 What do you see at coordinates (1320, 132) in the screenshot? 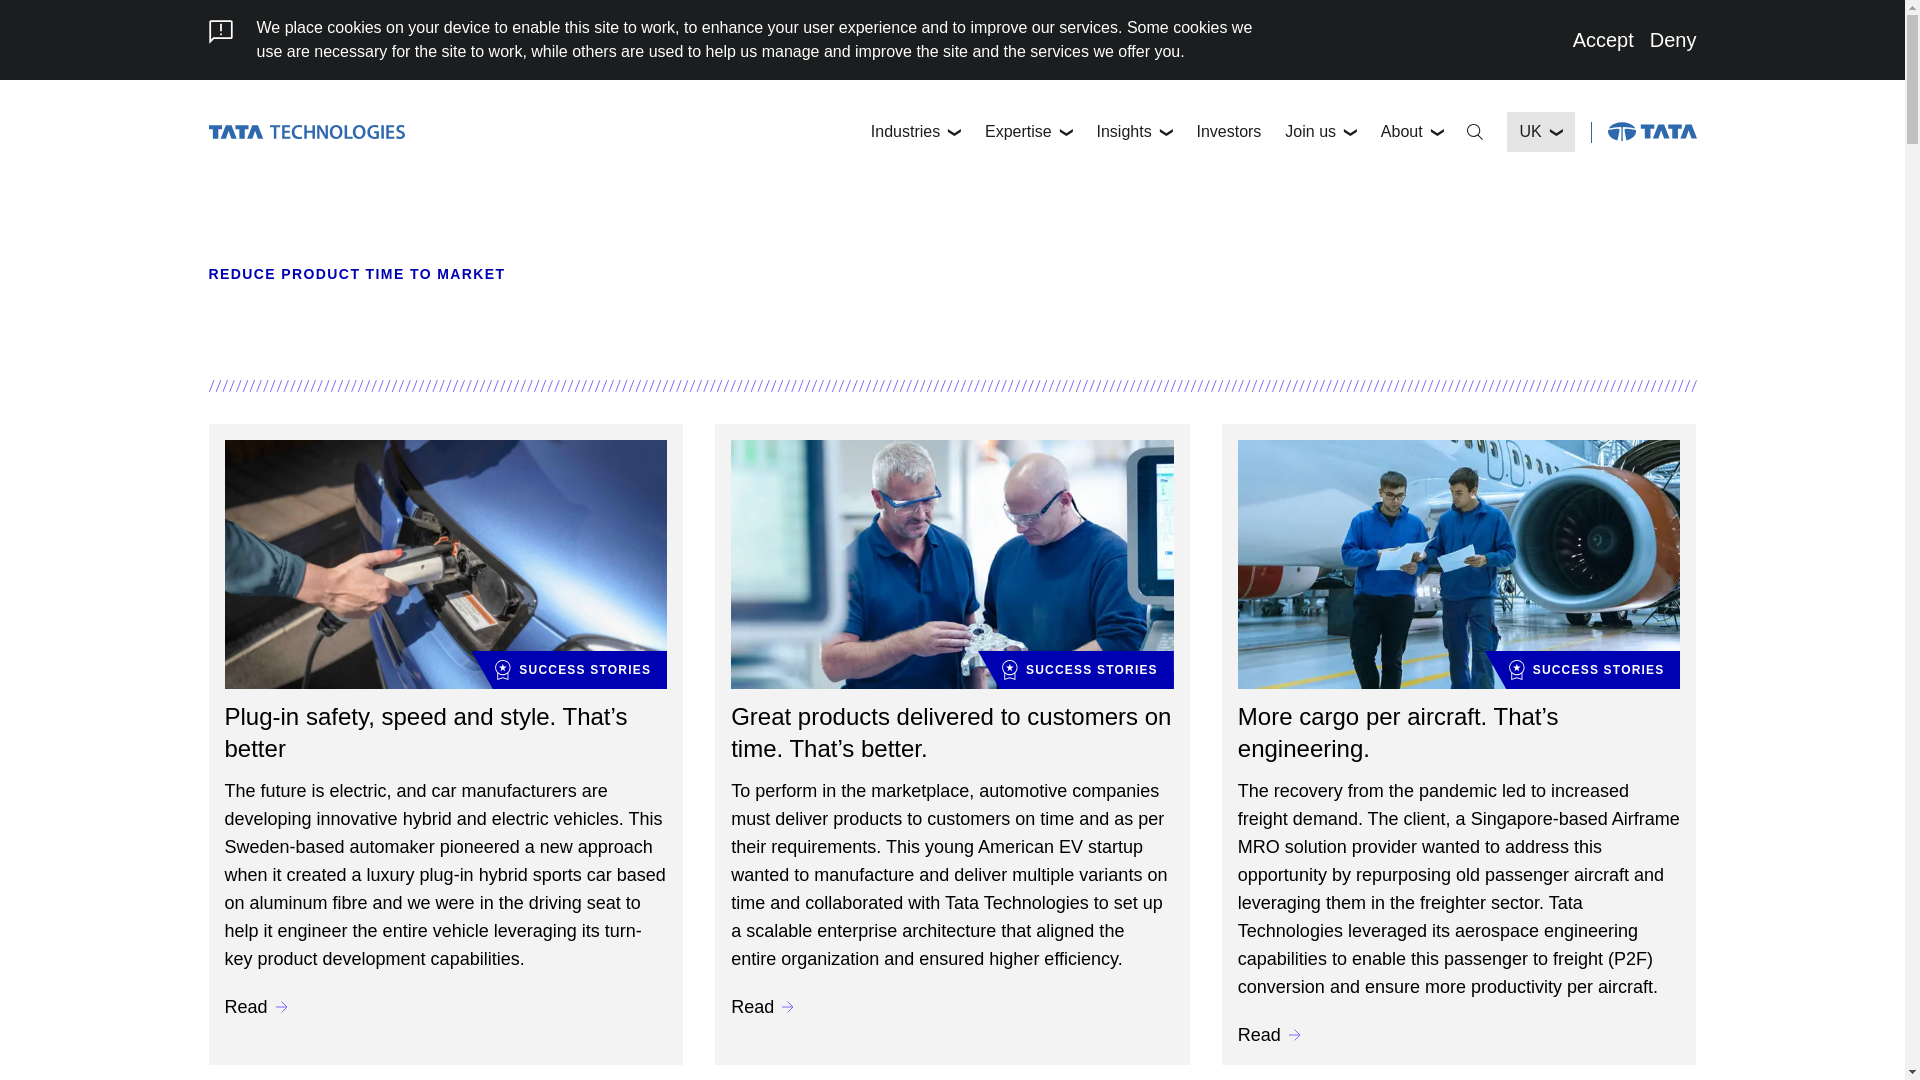
I see `Join us` at bounding box center [1320, 132].